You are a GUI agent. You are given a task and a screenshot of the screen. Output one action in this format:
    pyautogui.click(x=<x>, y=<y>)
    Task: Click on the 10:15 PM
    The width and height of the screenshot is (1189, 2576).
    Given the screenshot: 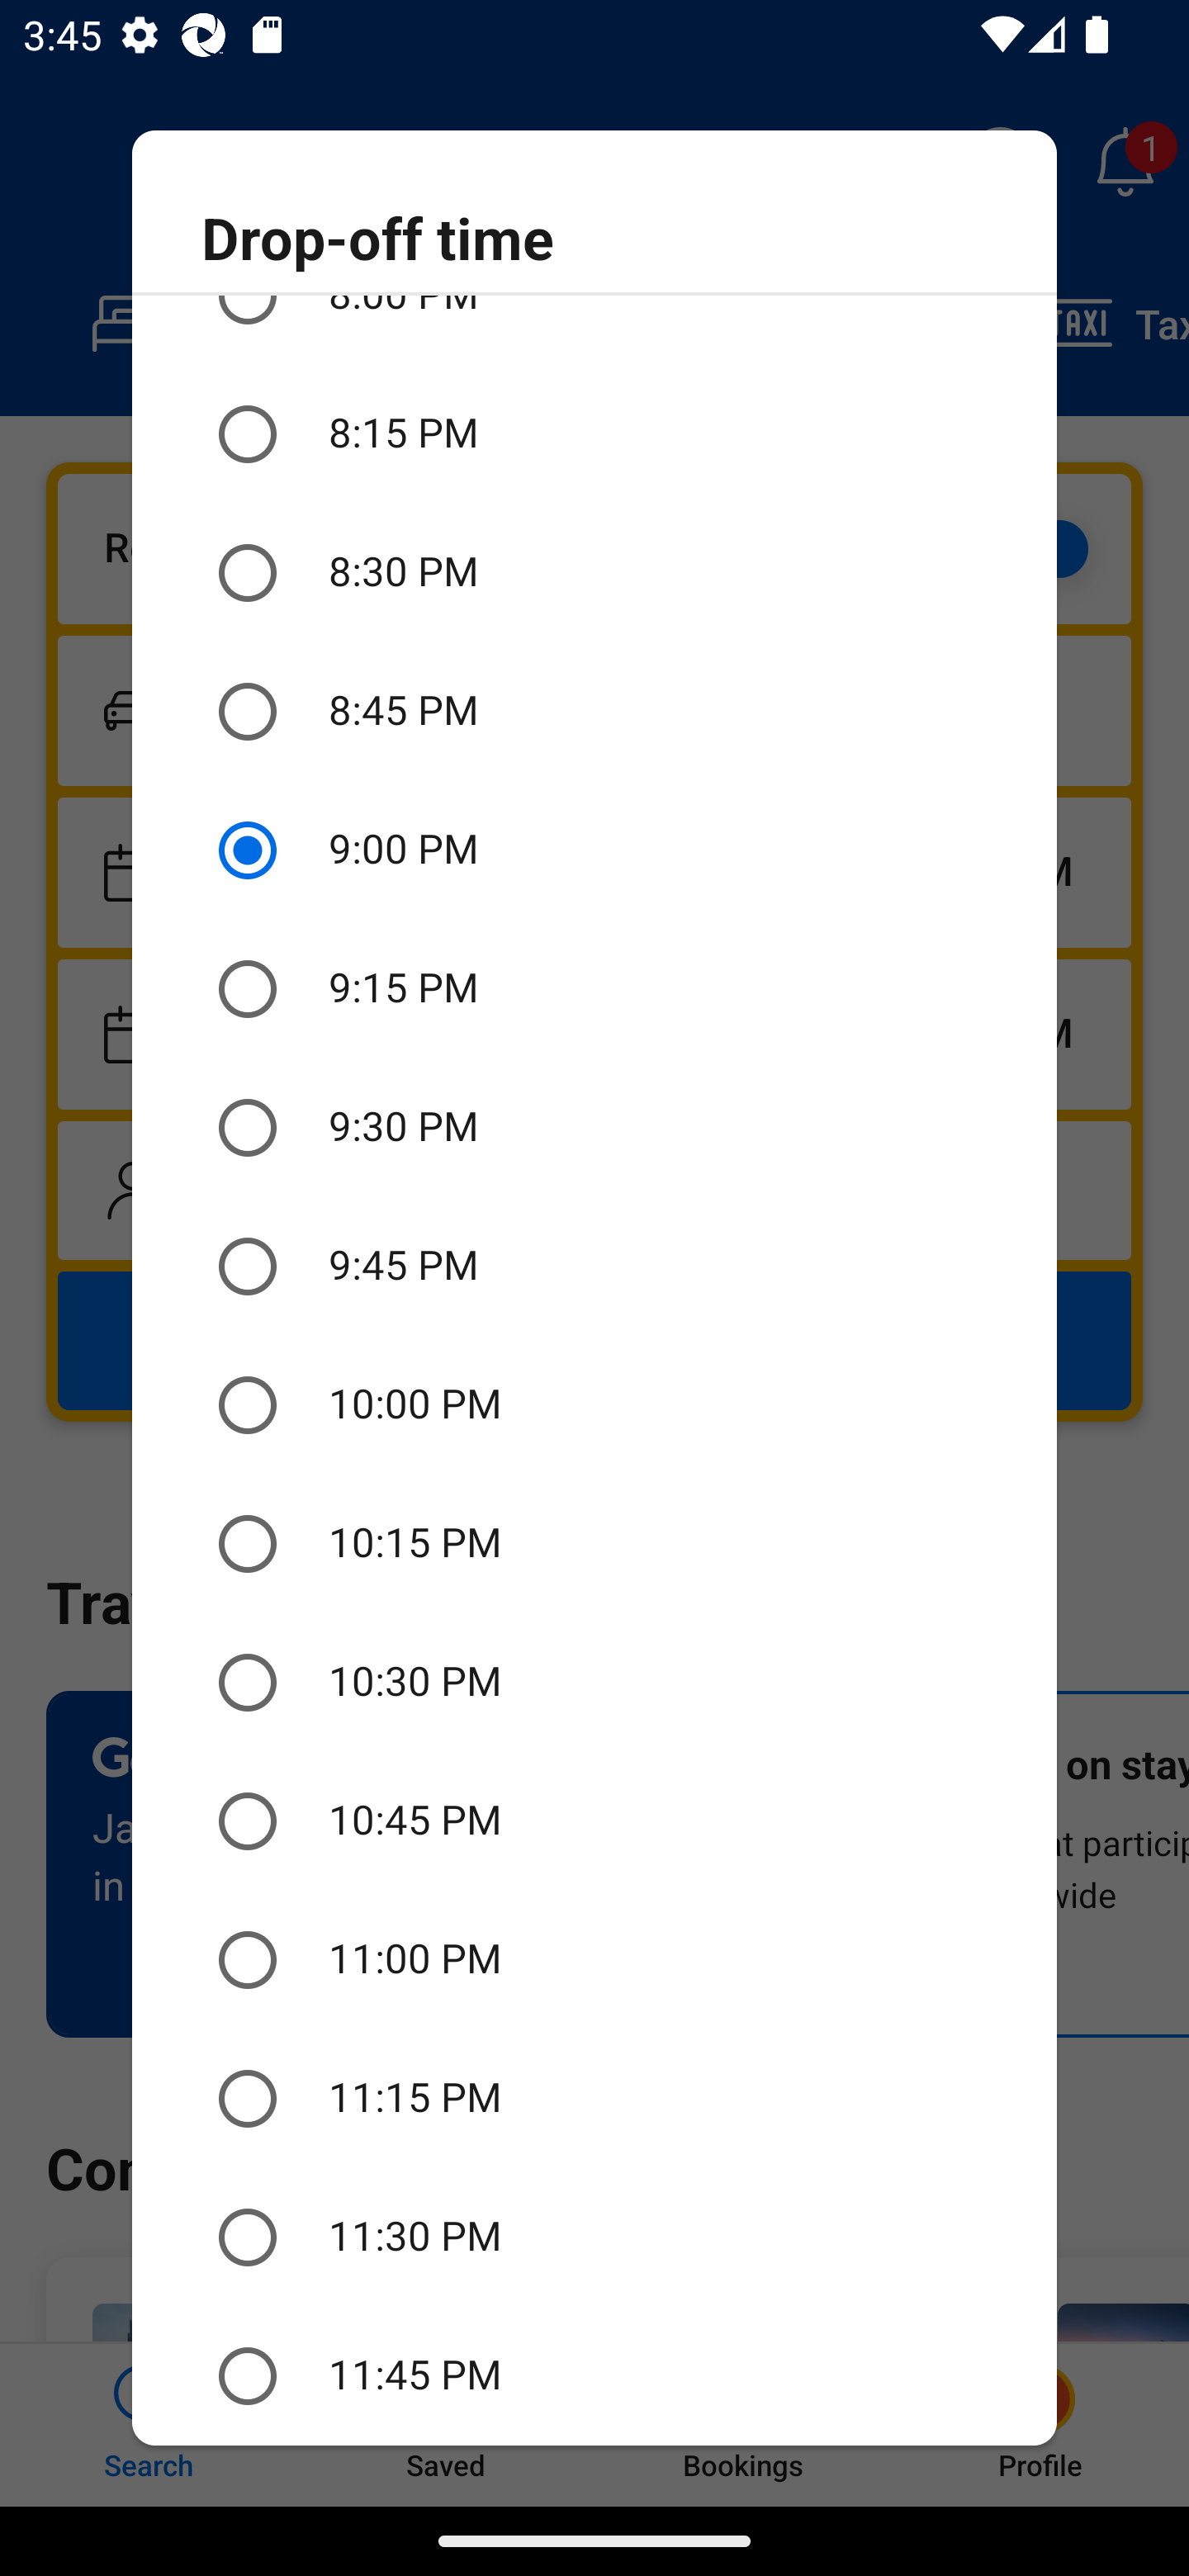 What is the action you would take?
    pyautogui.click(x=594, y=1542)
    